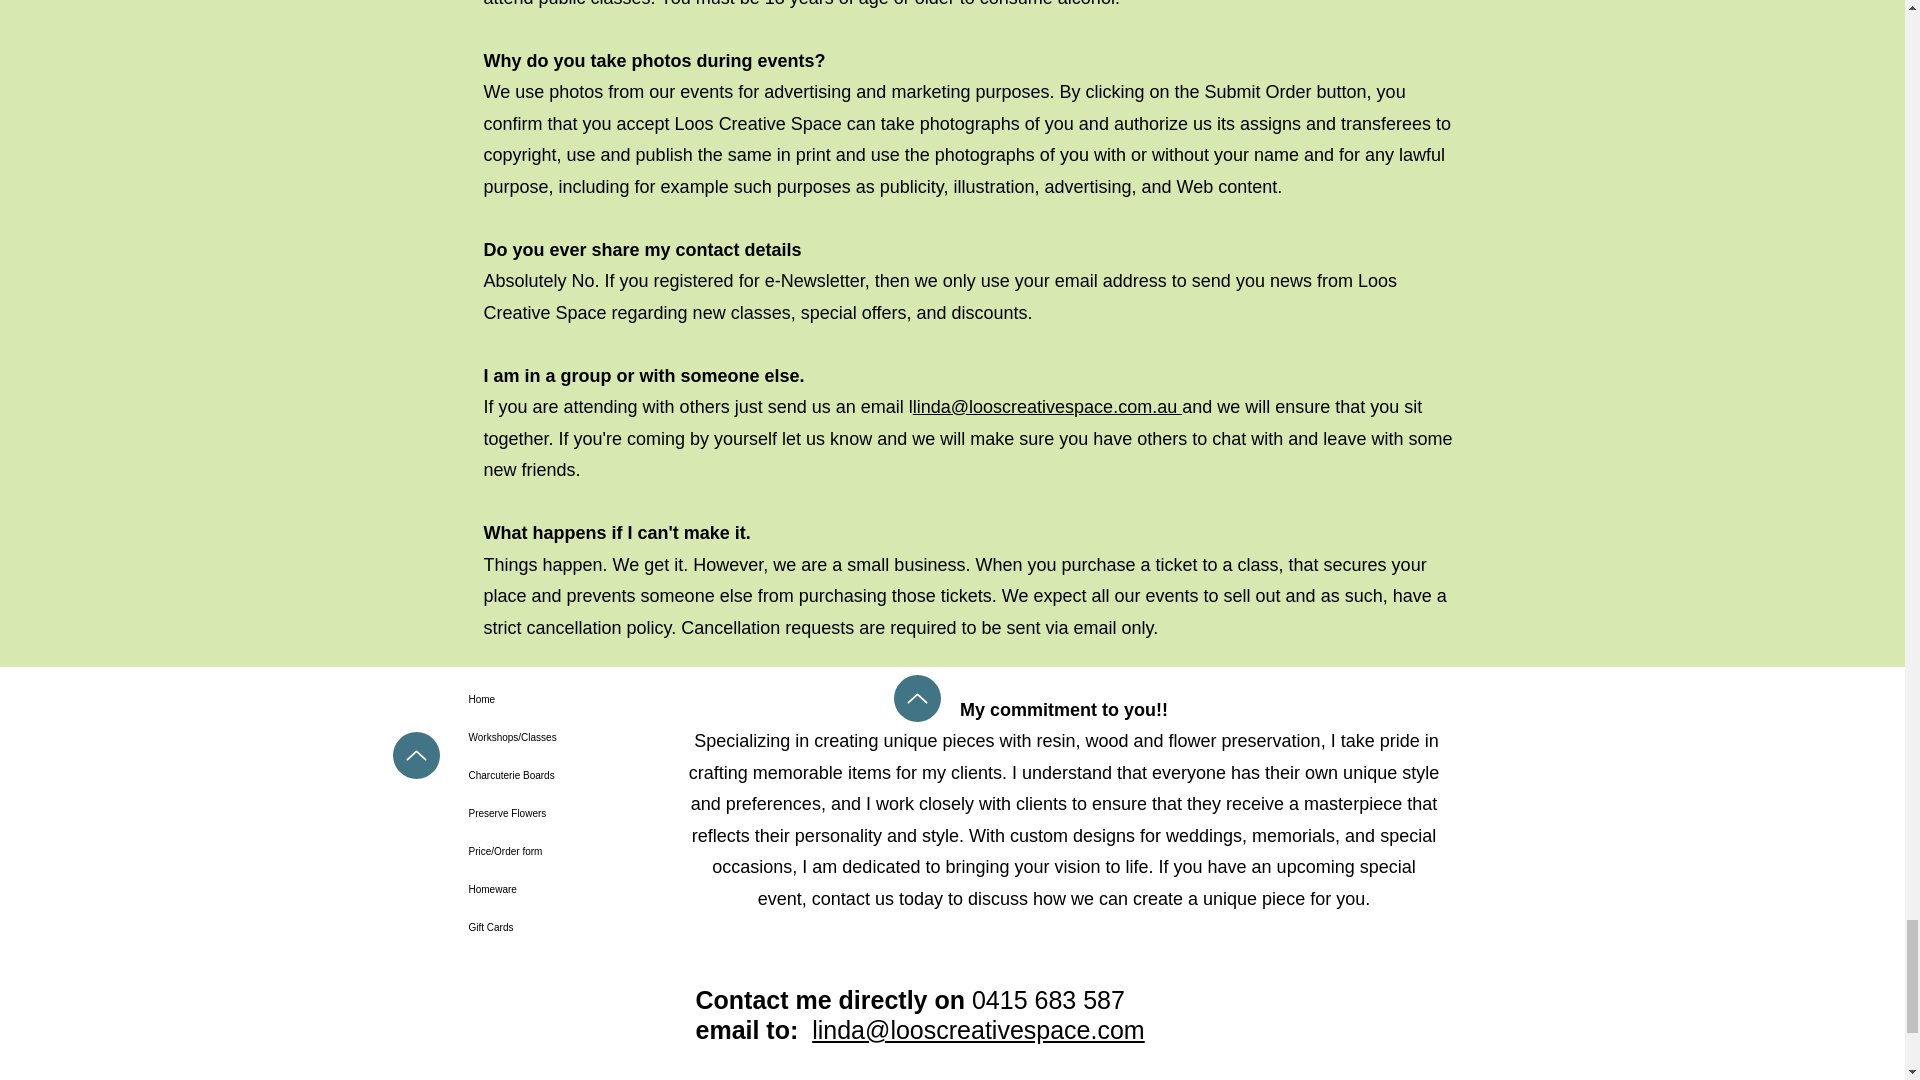  What do you see at coordinates (541, 700) in the screenshot?
I see `Home` at bounding box center [541, 700].